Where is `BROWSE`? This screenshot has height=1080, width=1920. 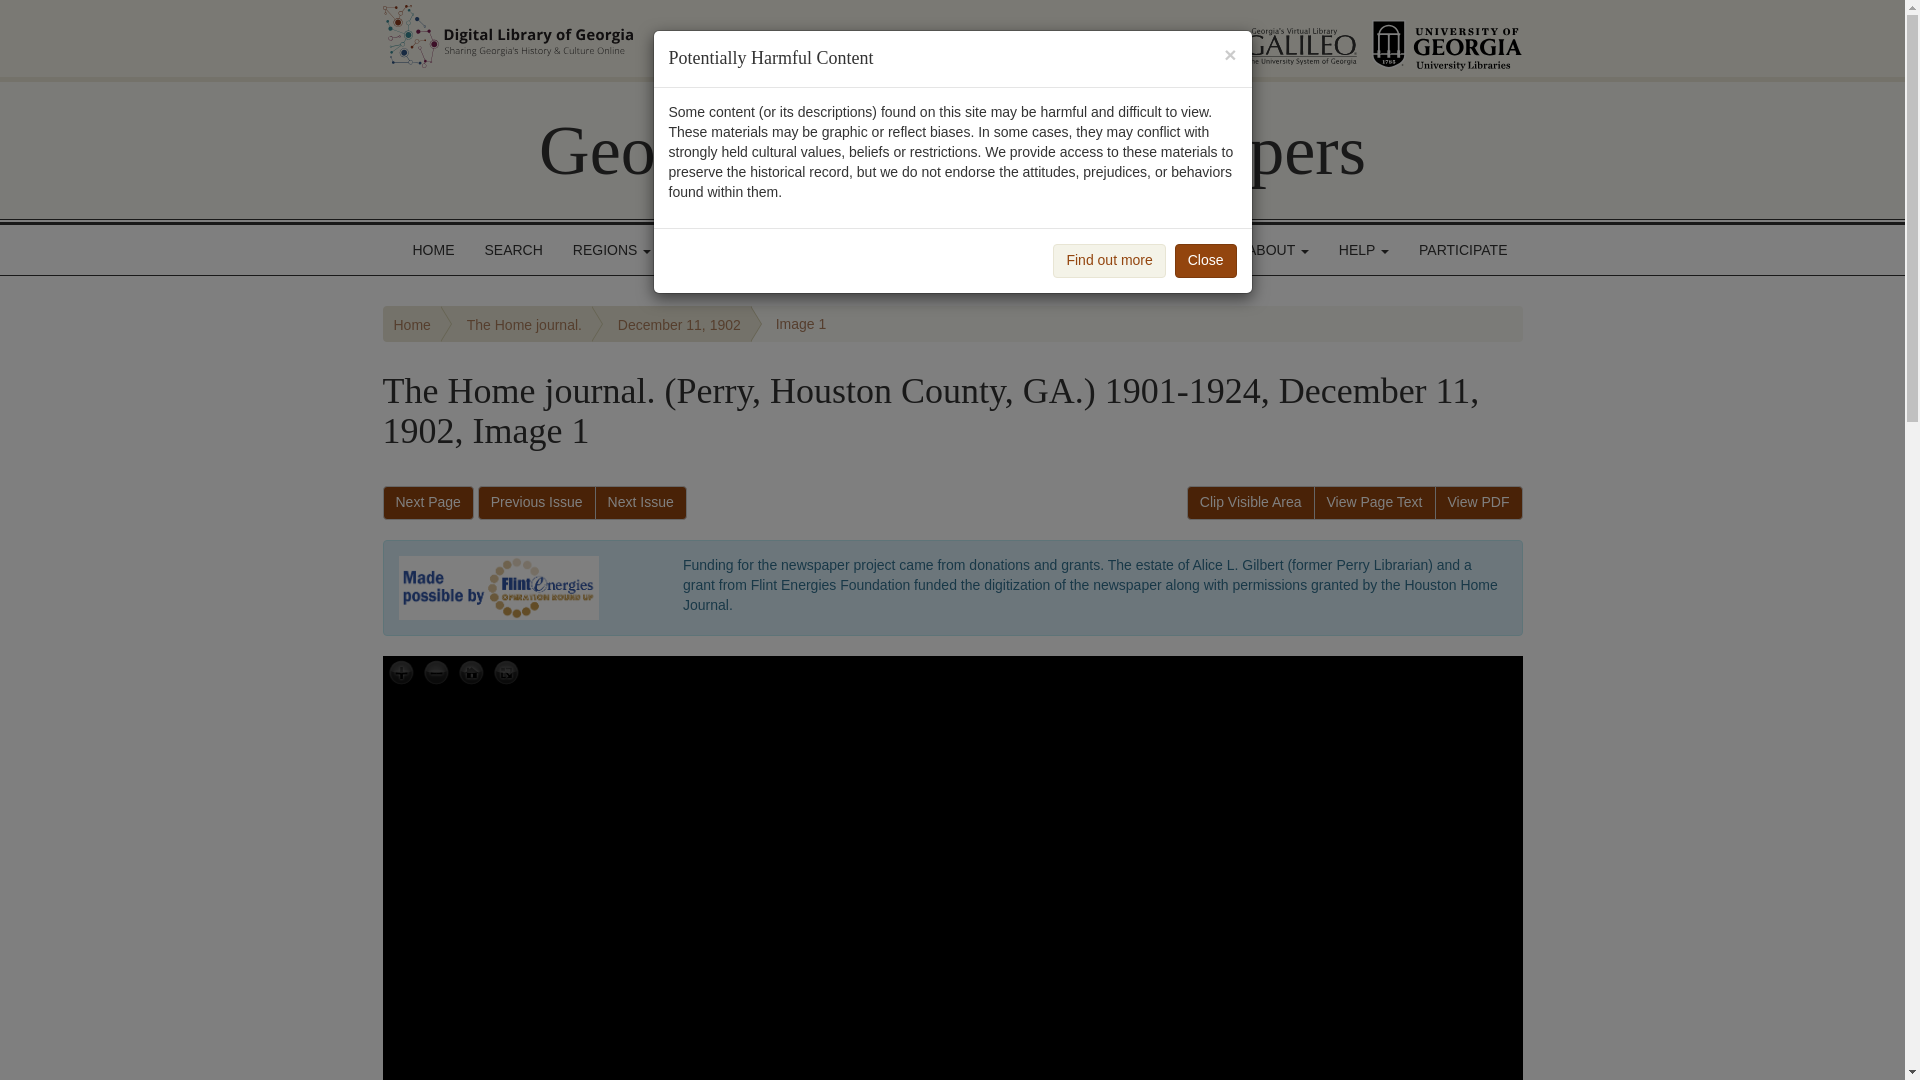
BROWSE is located at coordinates (718, 250).